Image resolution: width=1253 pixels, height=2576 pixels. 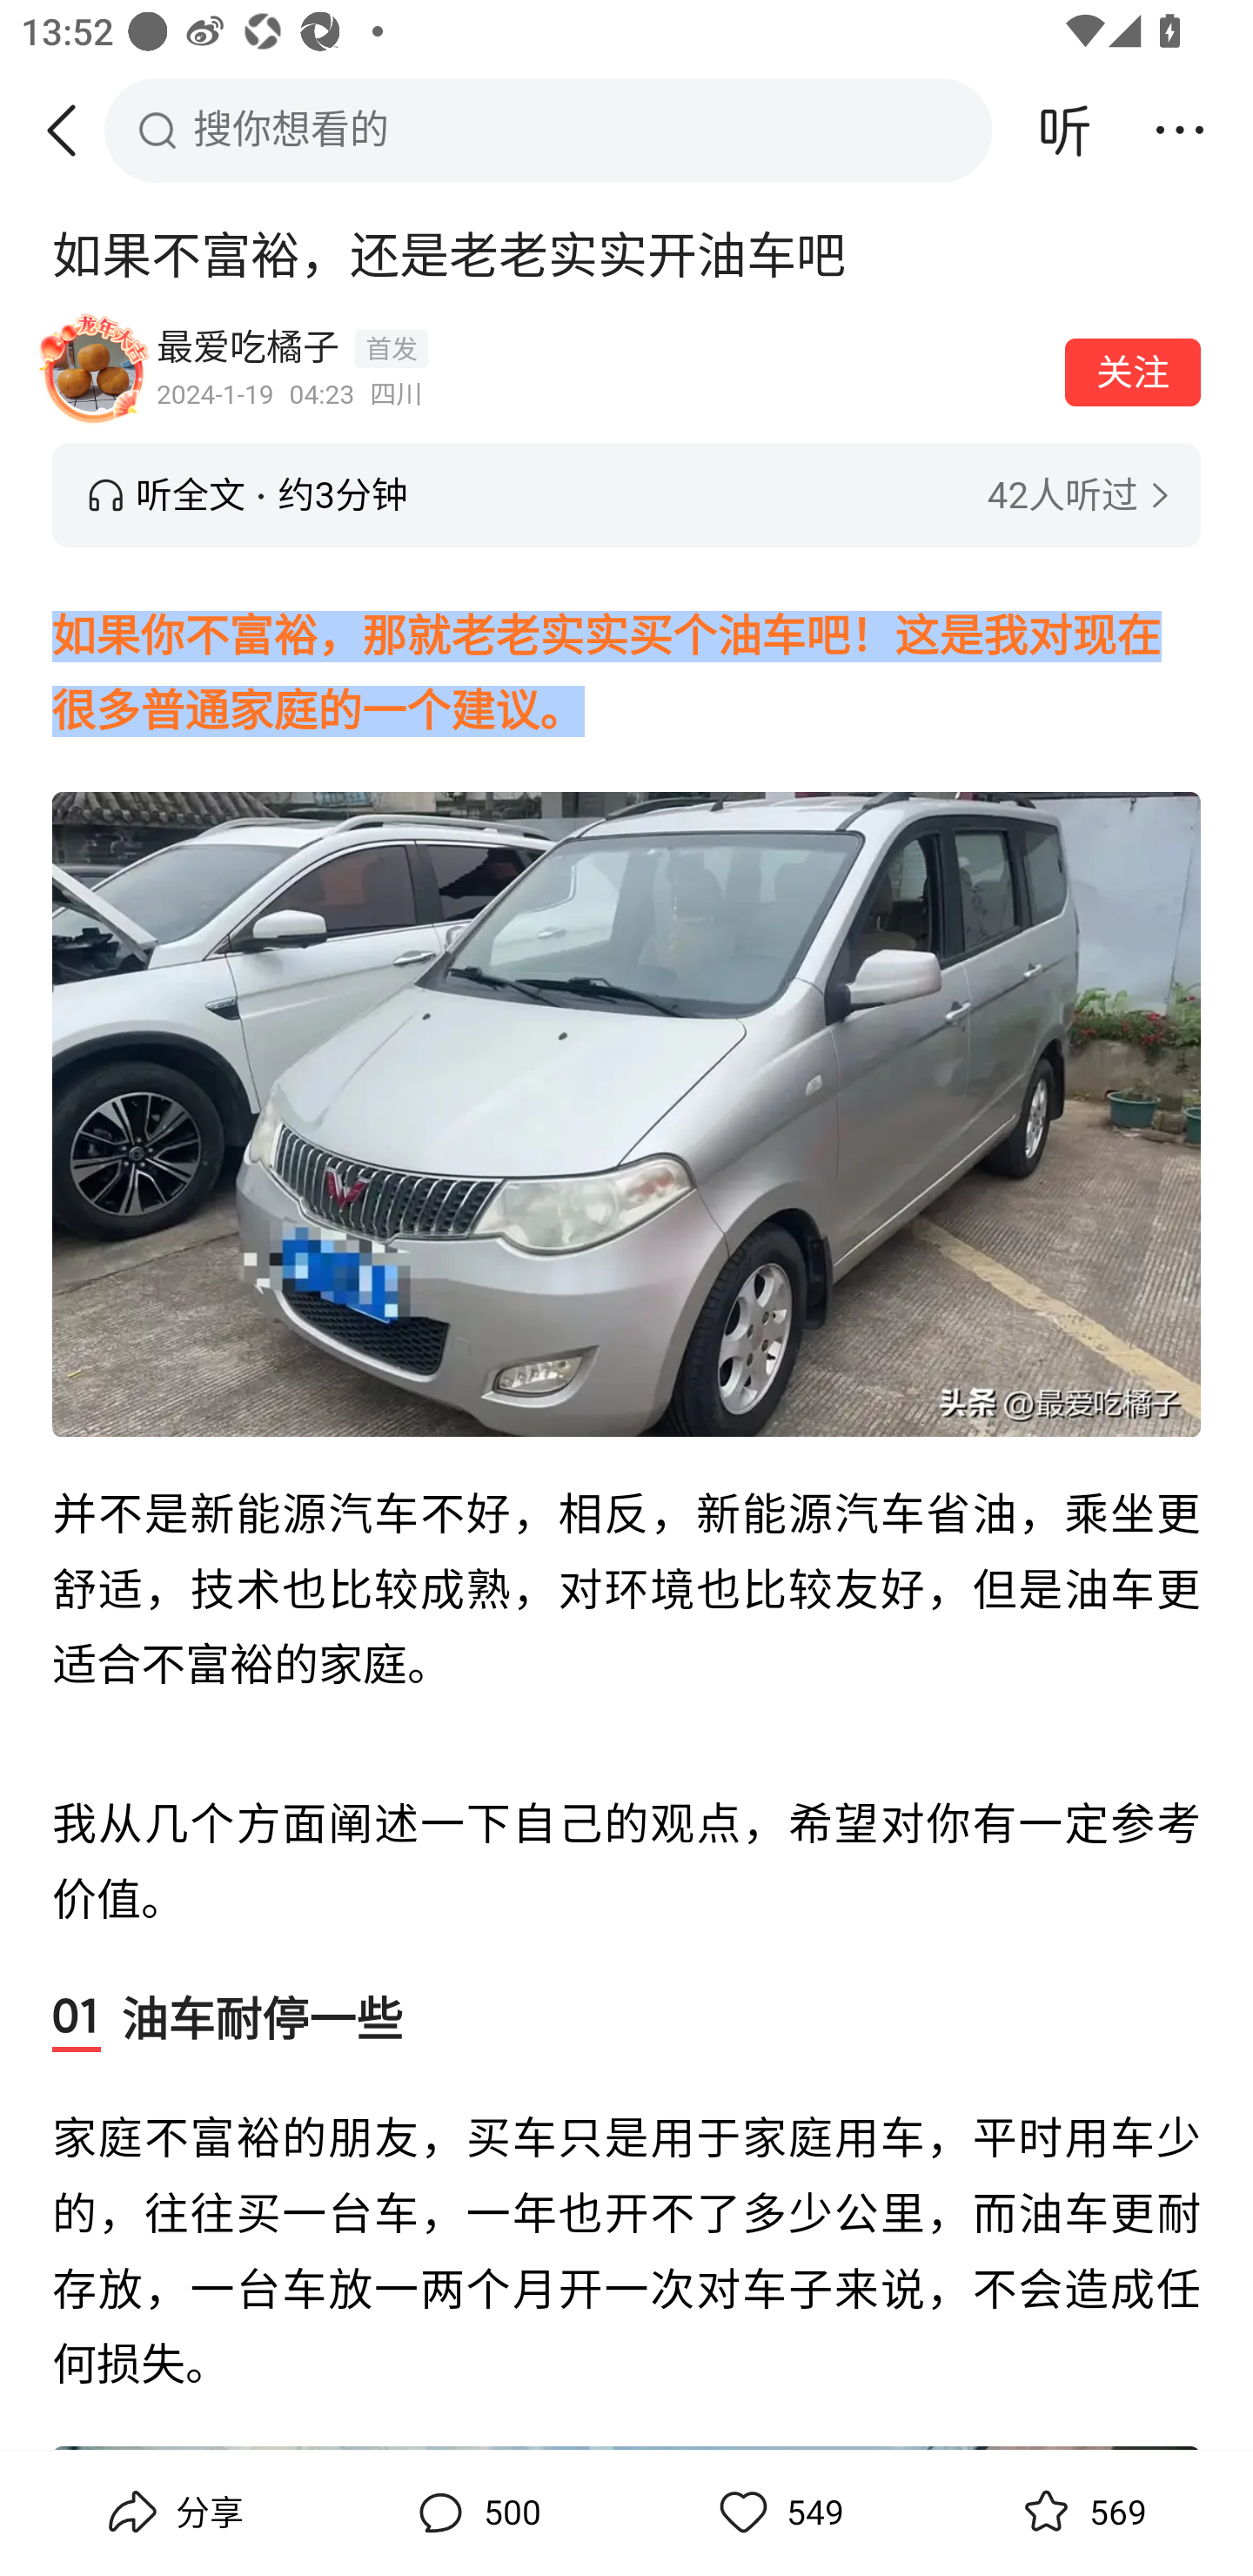 I want to click on 图片，点击识别内容, so click(x=626, y=1114).